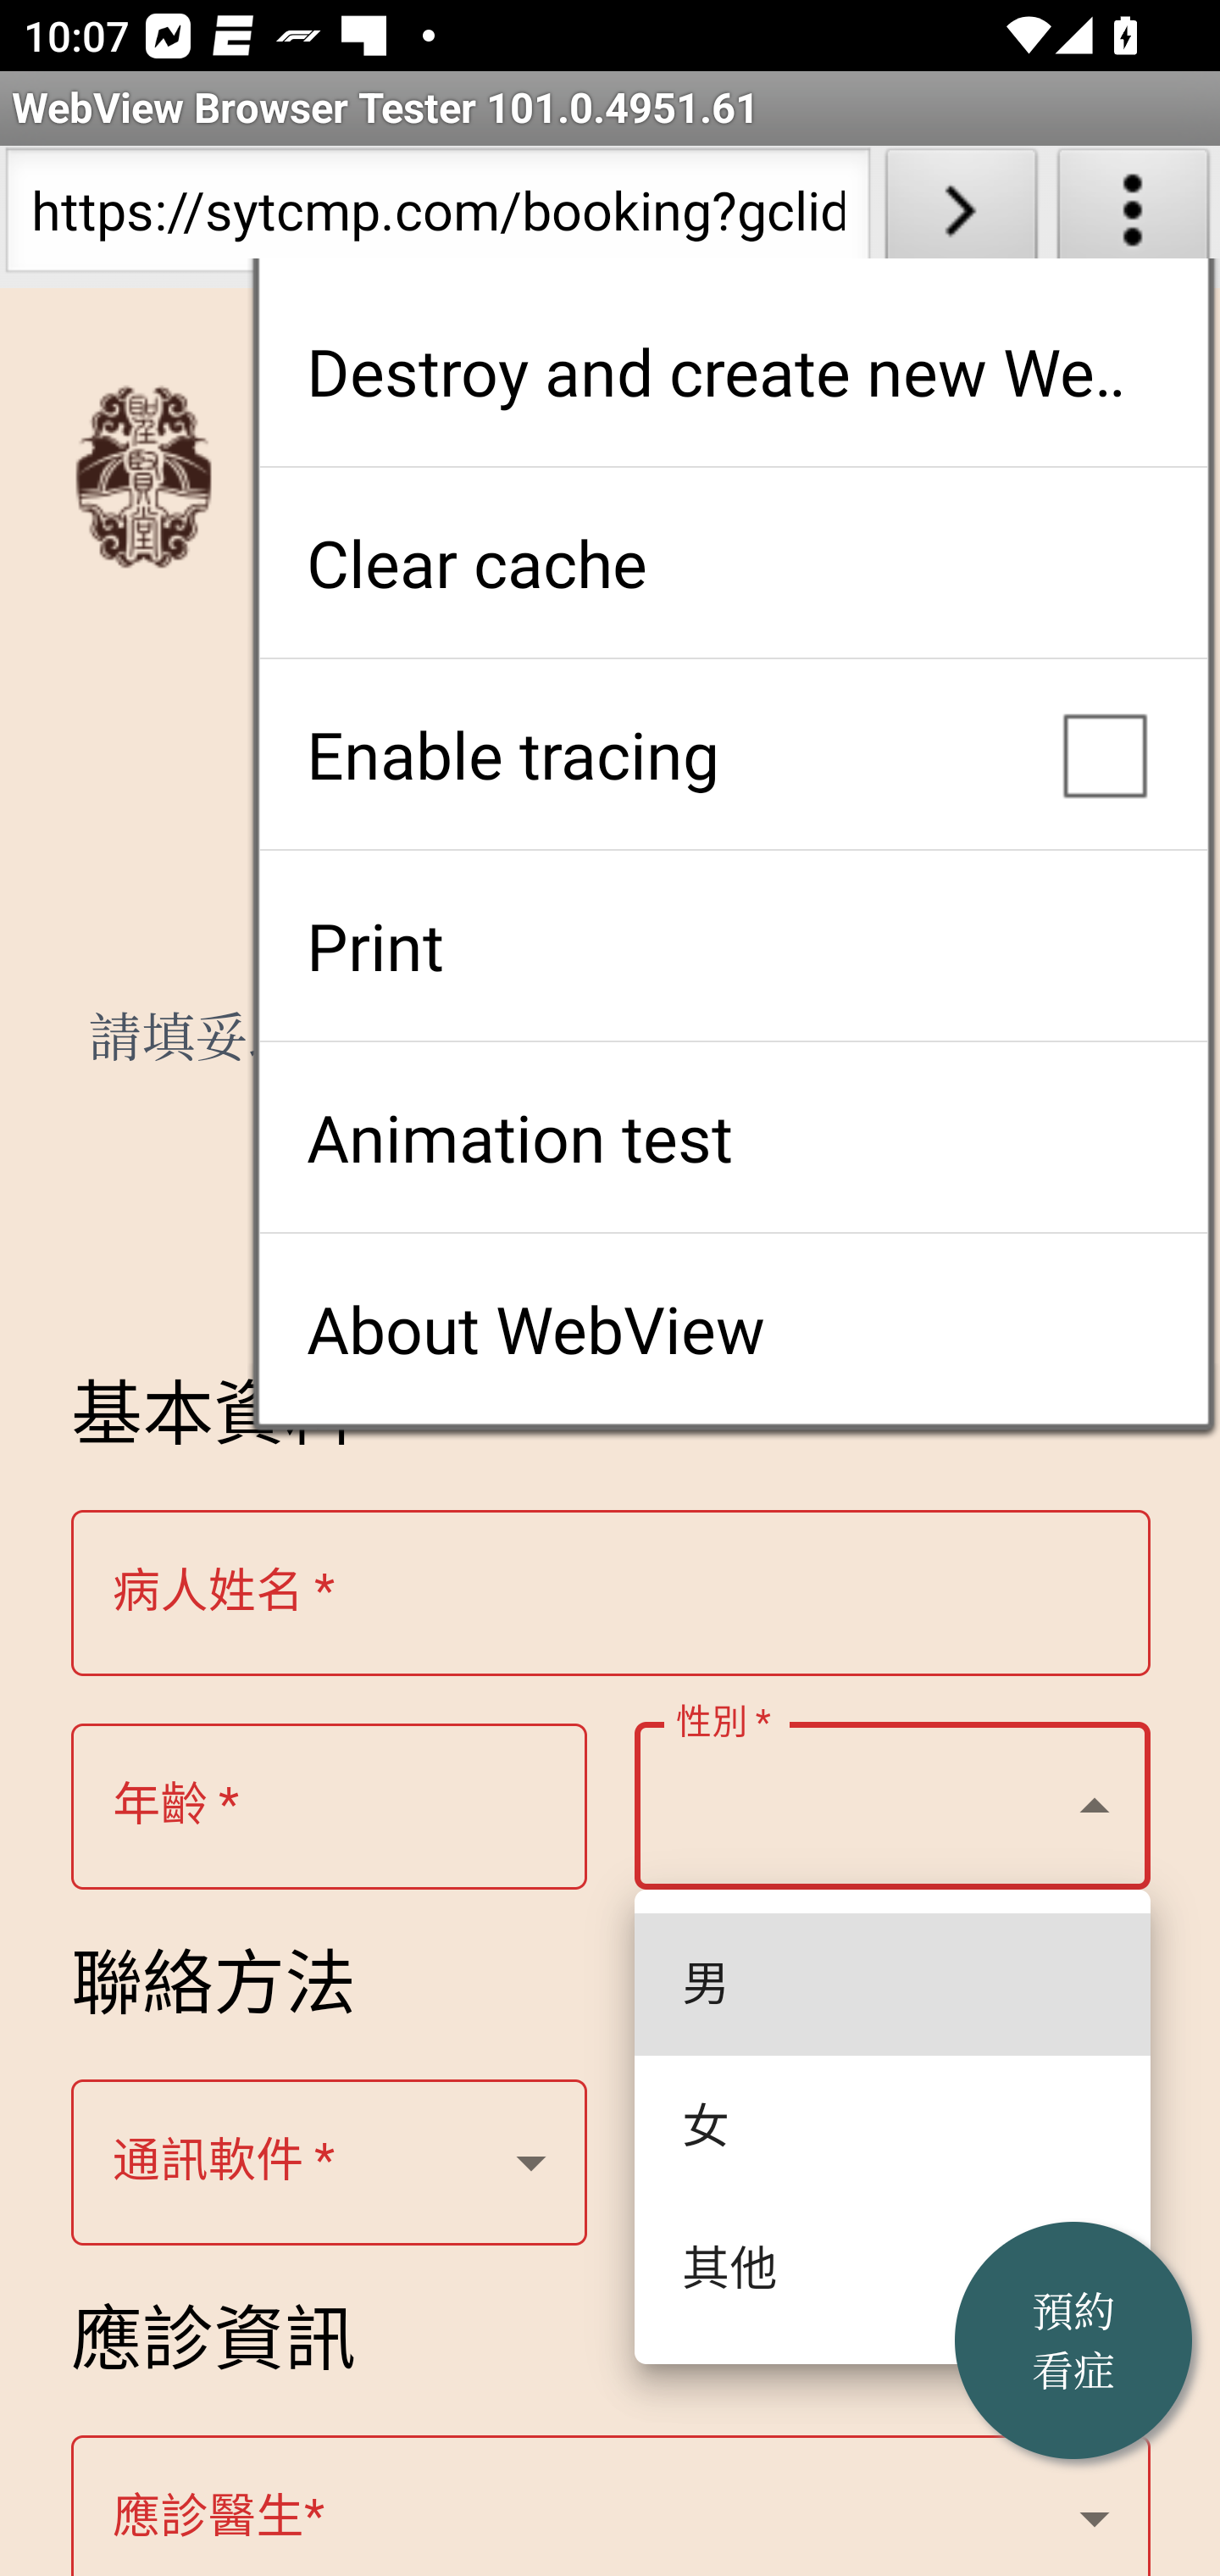  What do you see at coordinates (733, 754) in the screenshot?
I see `Enable tracing` at bounding box center [733, 754].